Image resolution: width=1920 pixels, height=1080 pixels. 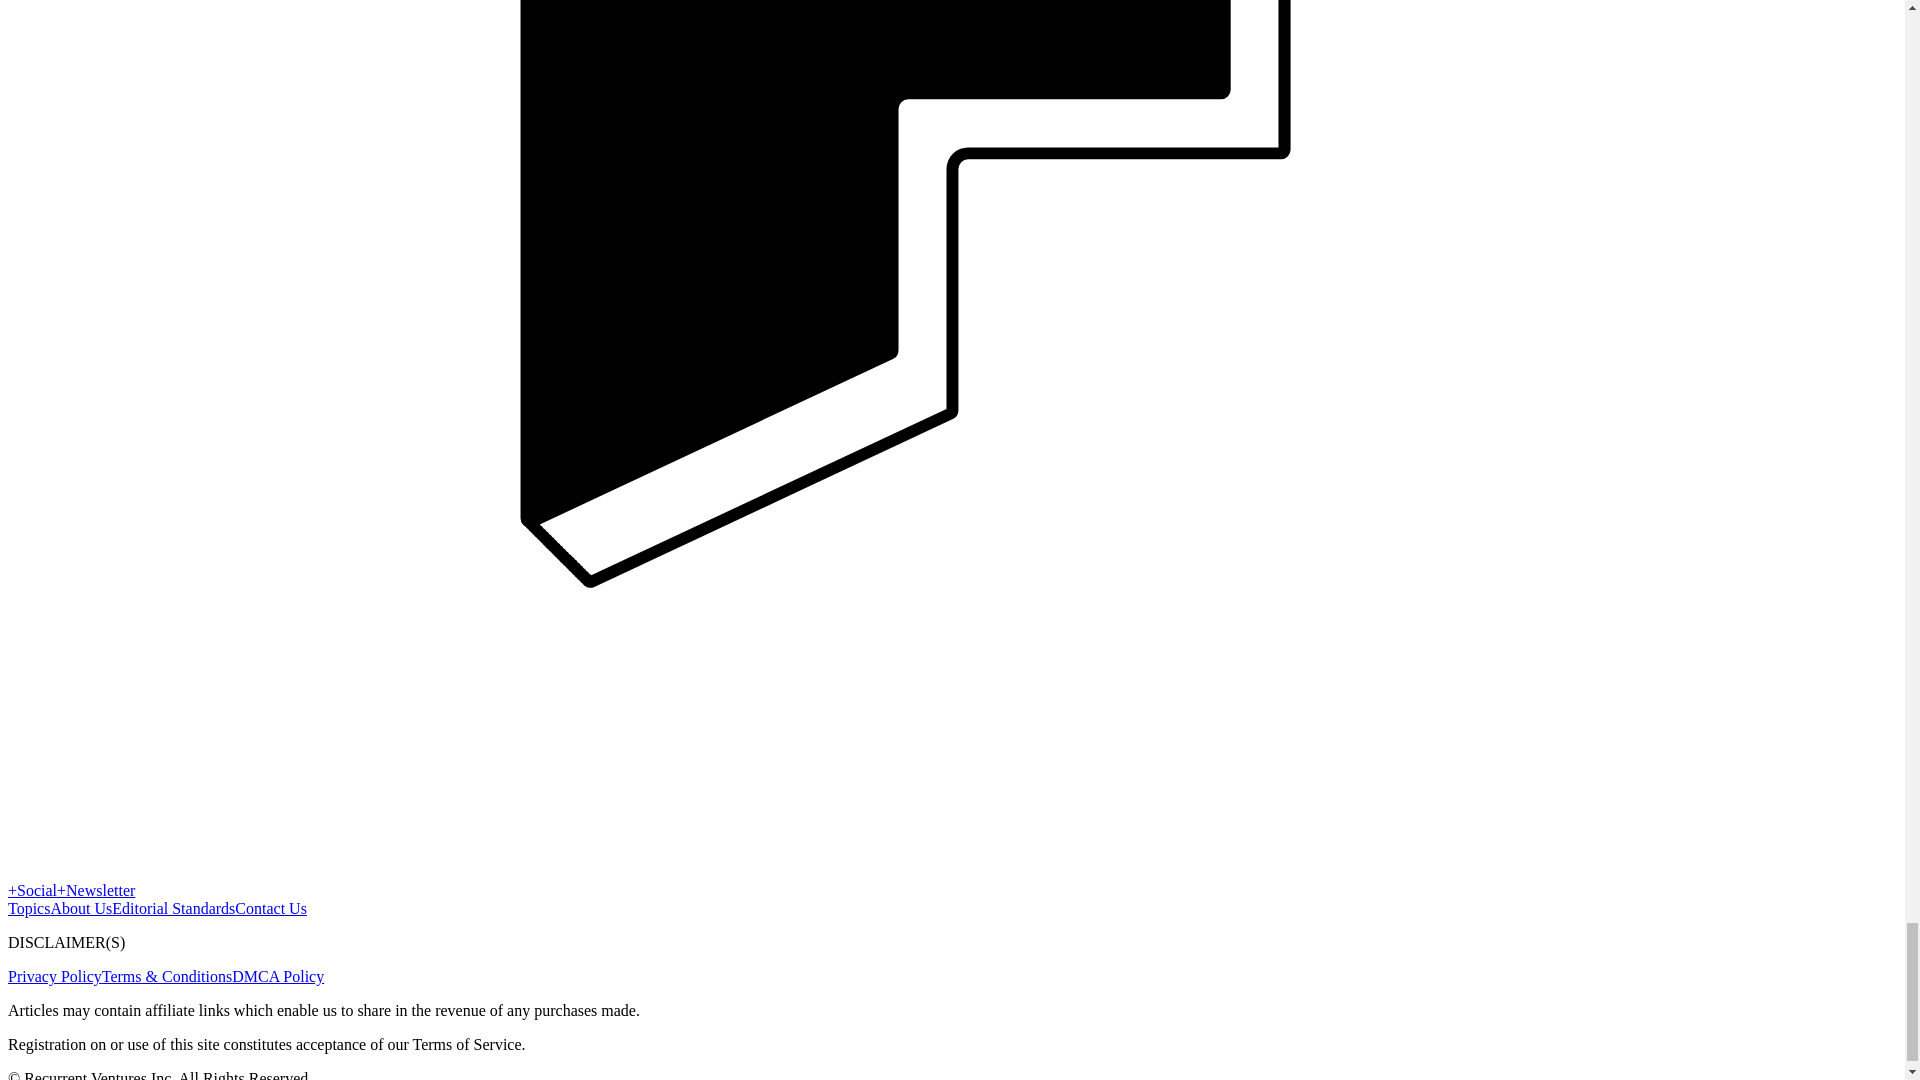 I want to click on DMCA Policy, so click(x=278, y=976).